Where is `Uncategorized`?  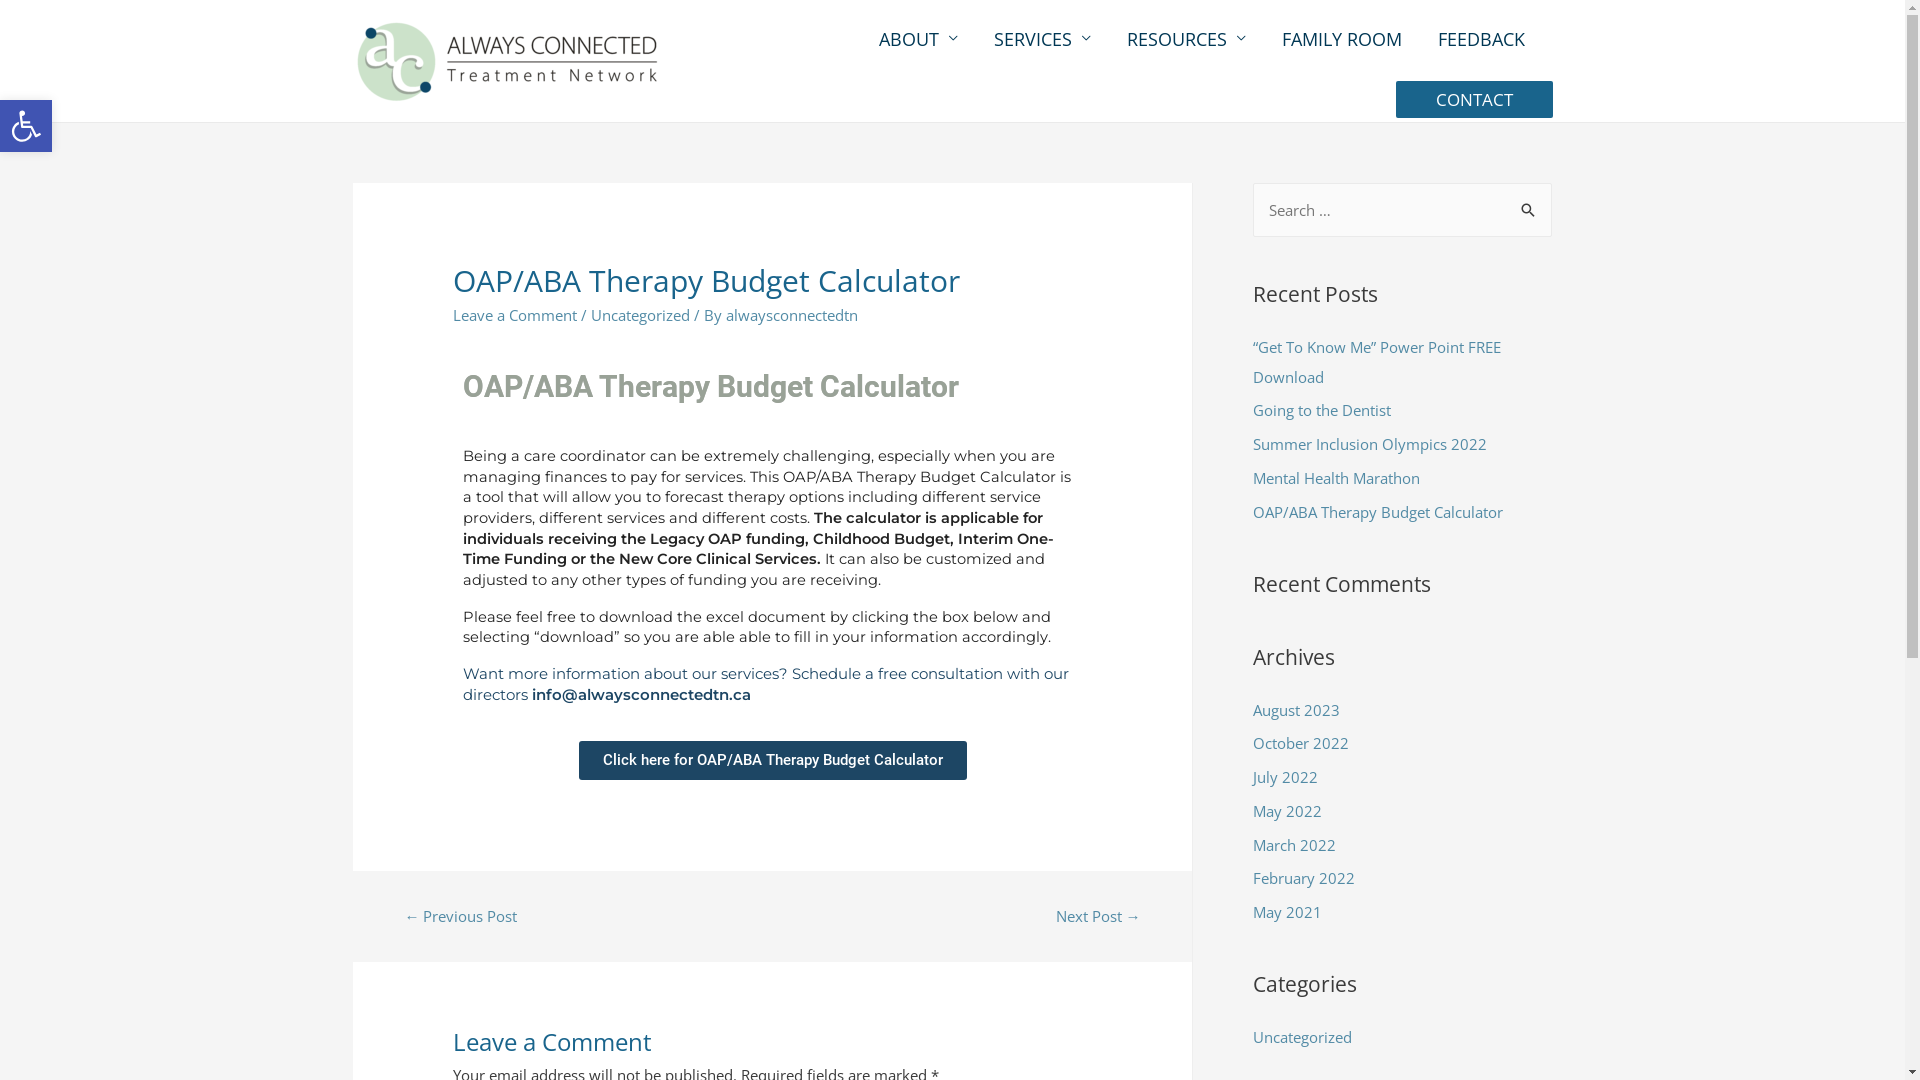 Uncategorized is located at coordinates (640, 315).